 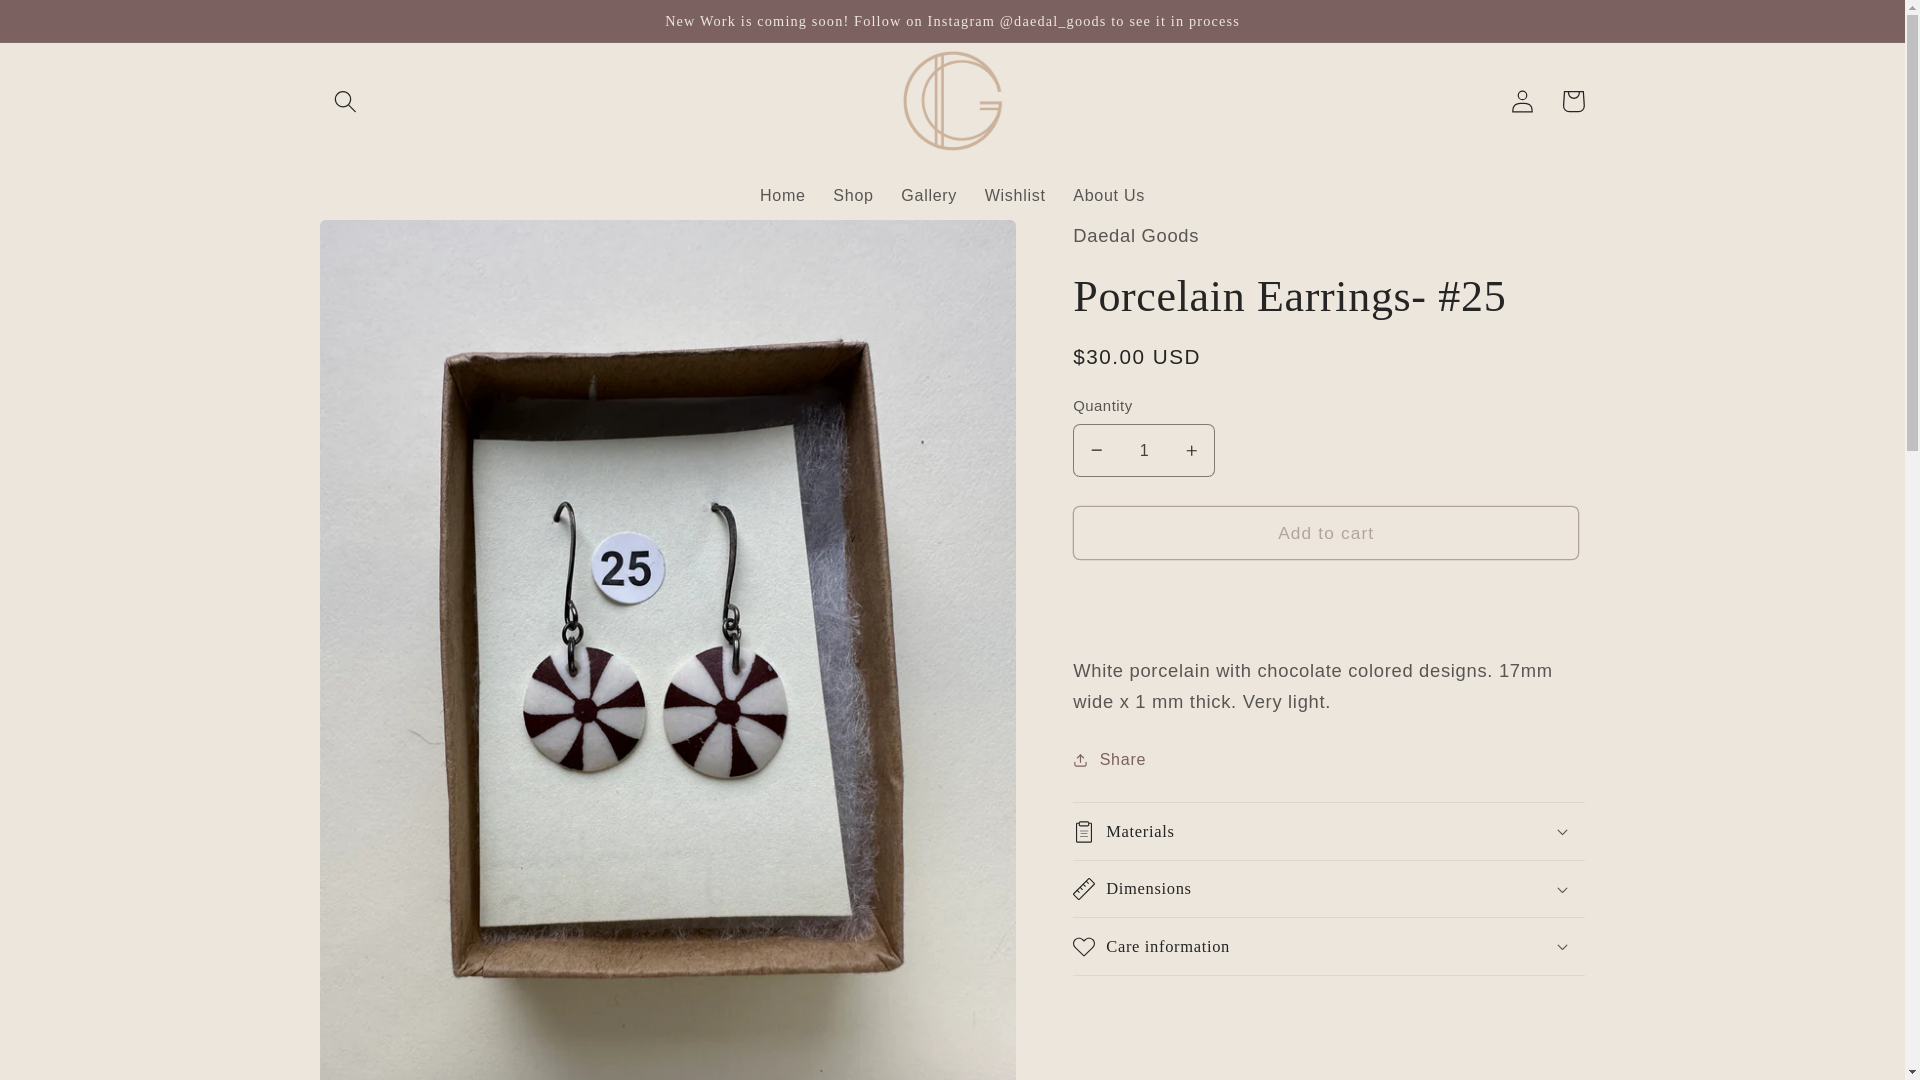 What do you see at coordinates (1108, 196) in the screenshot?
I see `About Us` at bounding box center [1108, 196].